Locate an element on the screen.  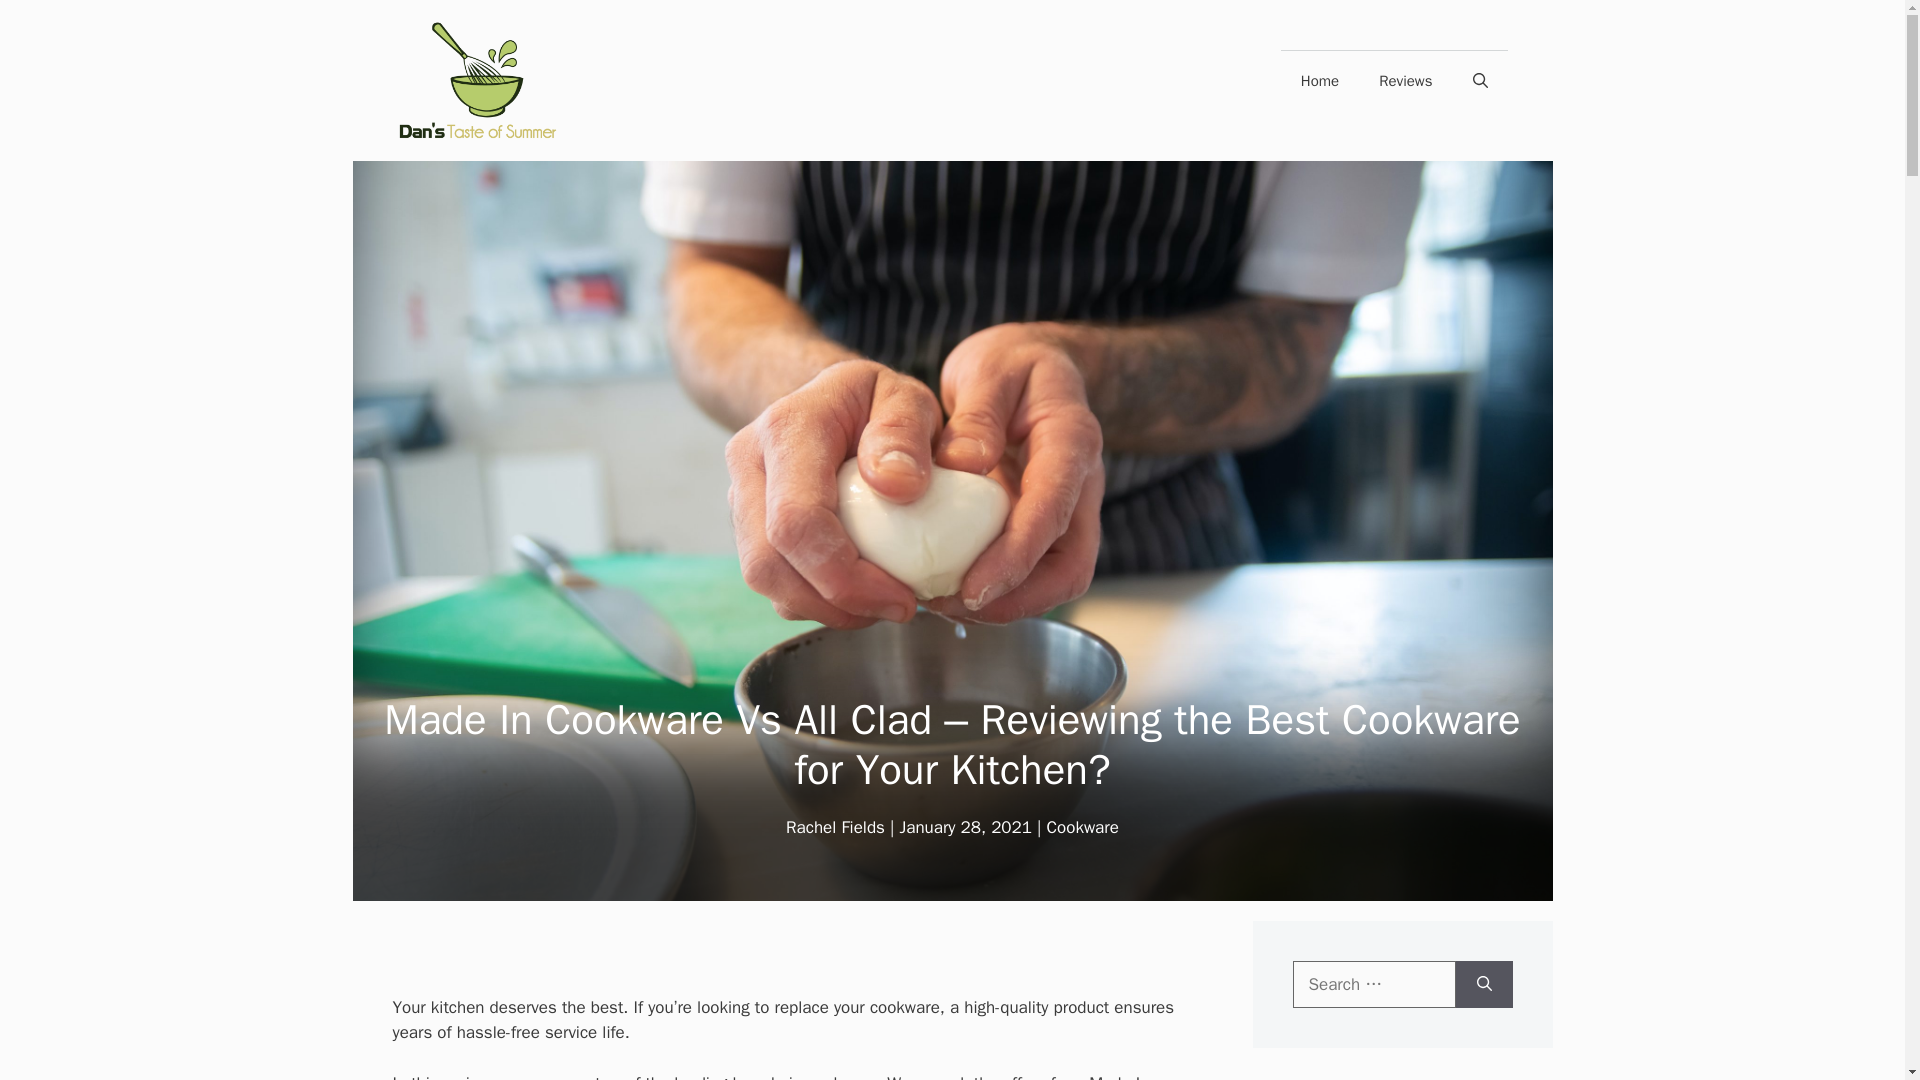
Home is located at coordinates (1320, 80).